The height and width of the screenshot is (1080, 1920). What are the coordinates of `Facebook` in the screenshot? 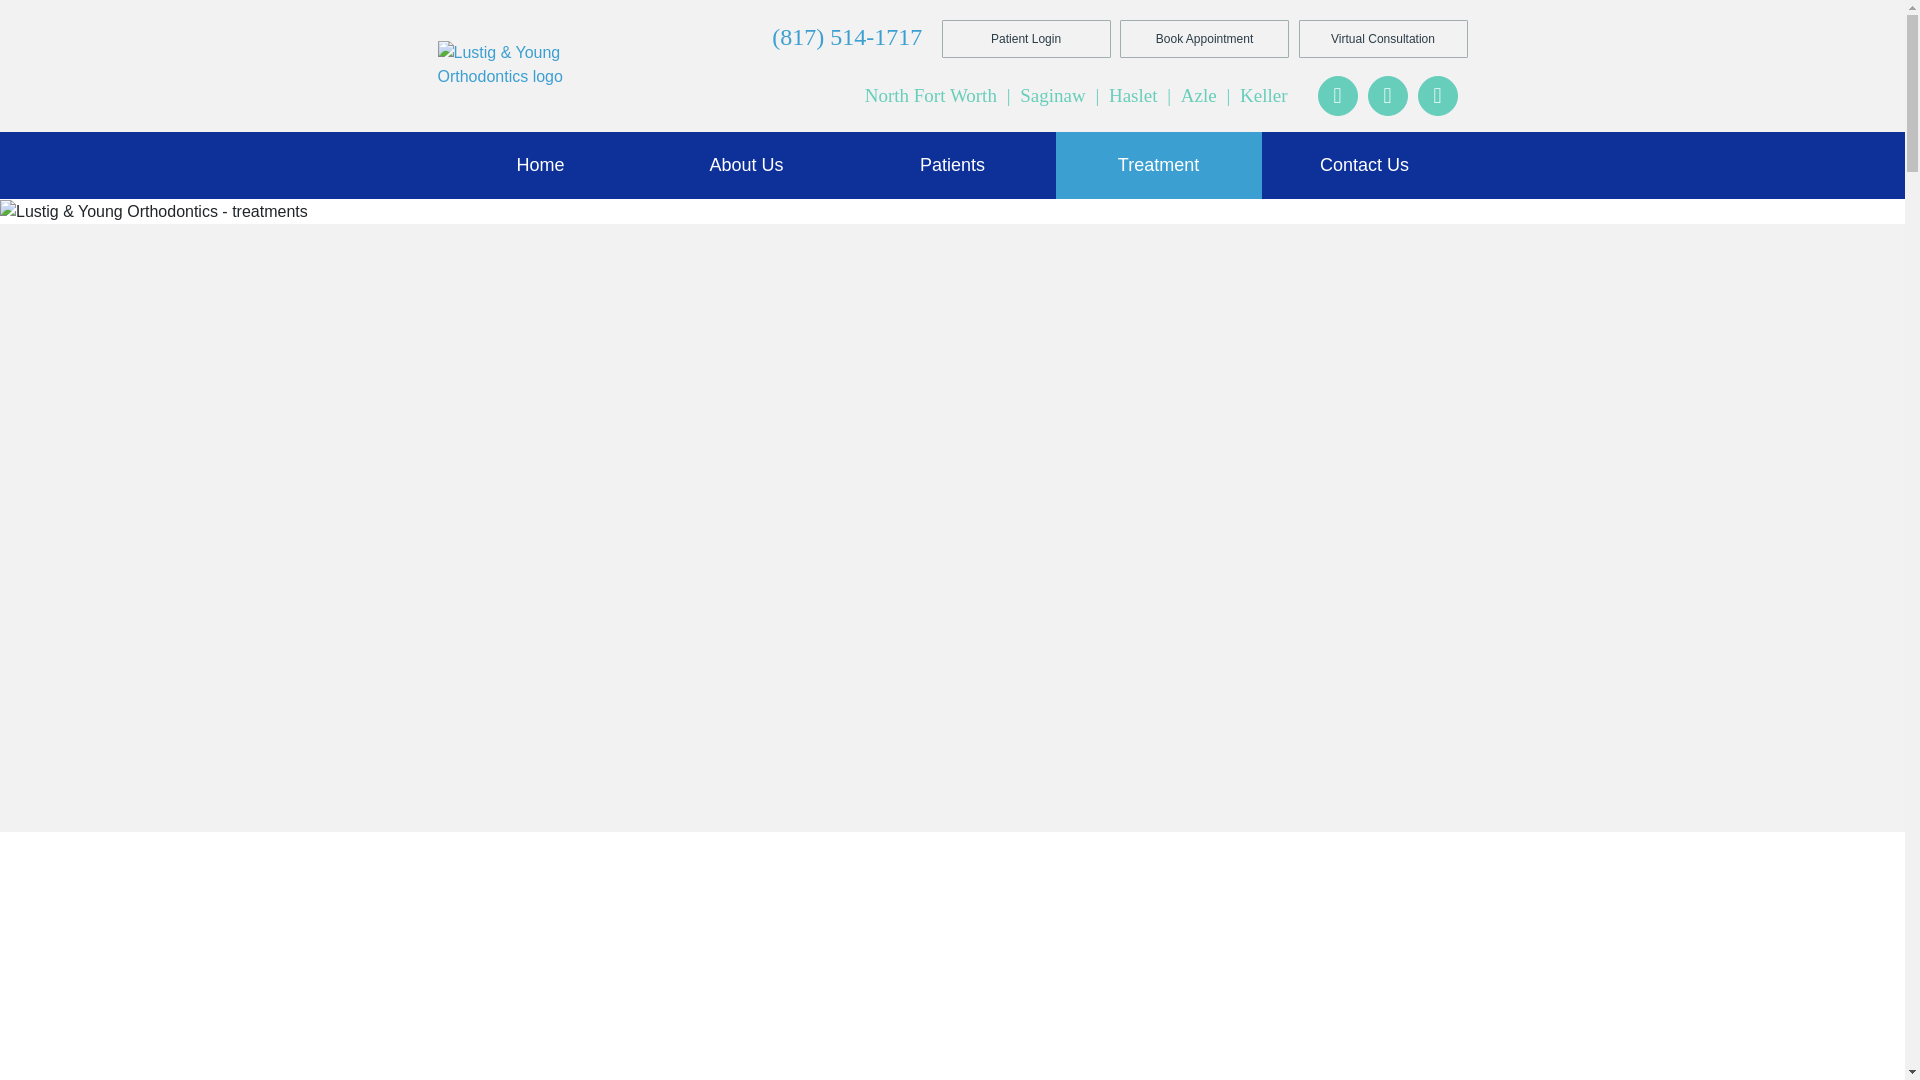 It's located at (1337, 95).